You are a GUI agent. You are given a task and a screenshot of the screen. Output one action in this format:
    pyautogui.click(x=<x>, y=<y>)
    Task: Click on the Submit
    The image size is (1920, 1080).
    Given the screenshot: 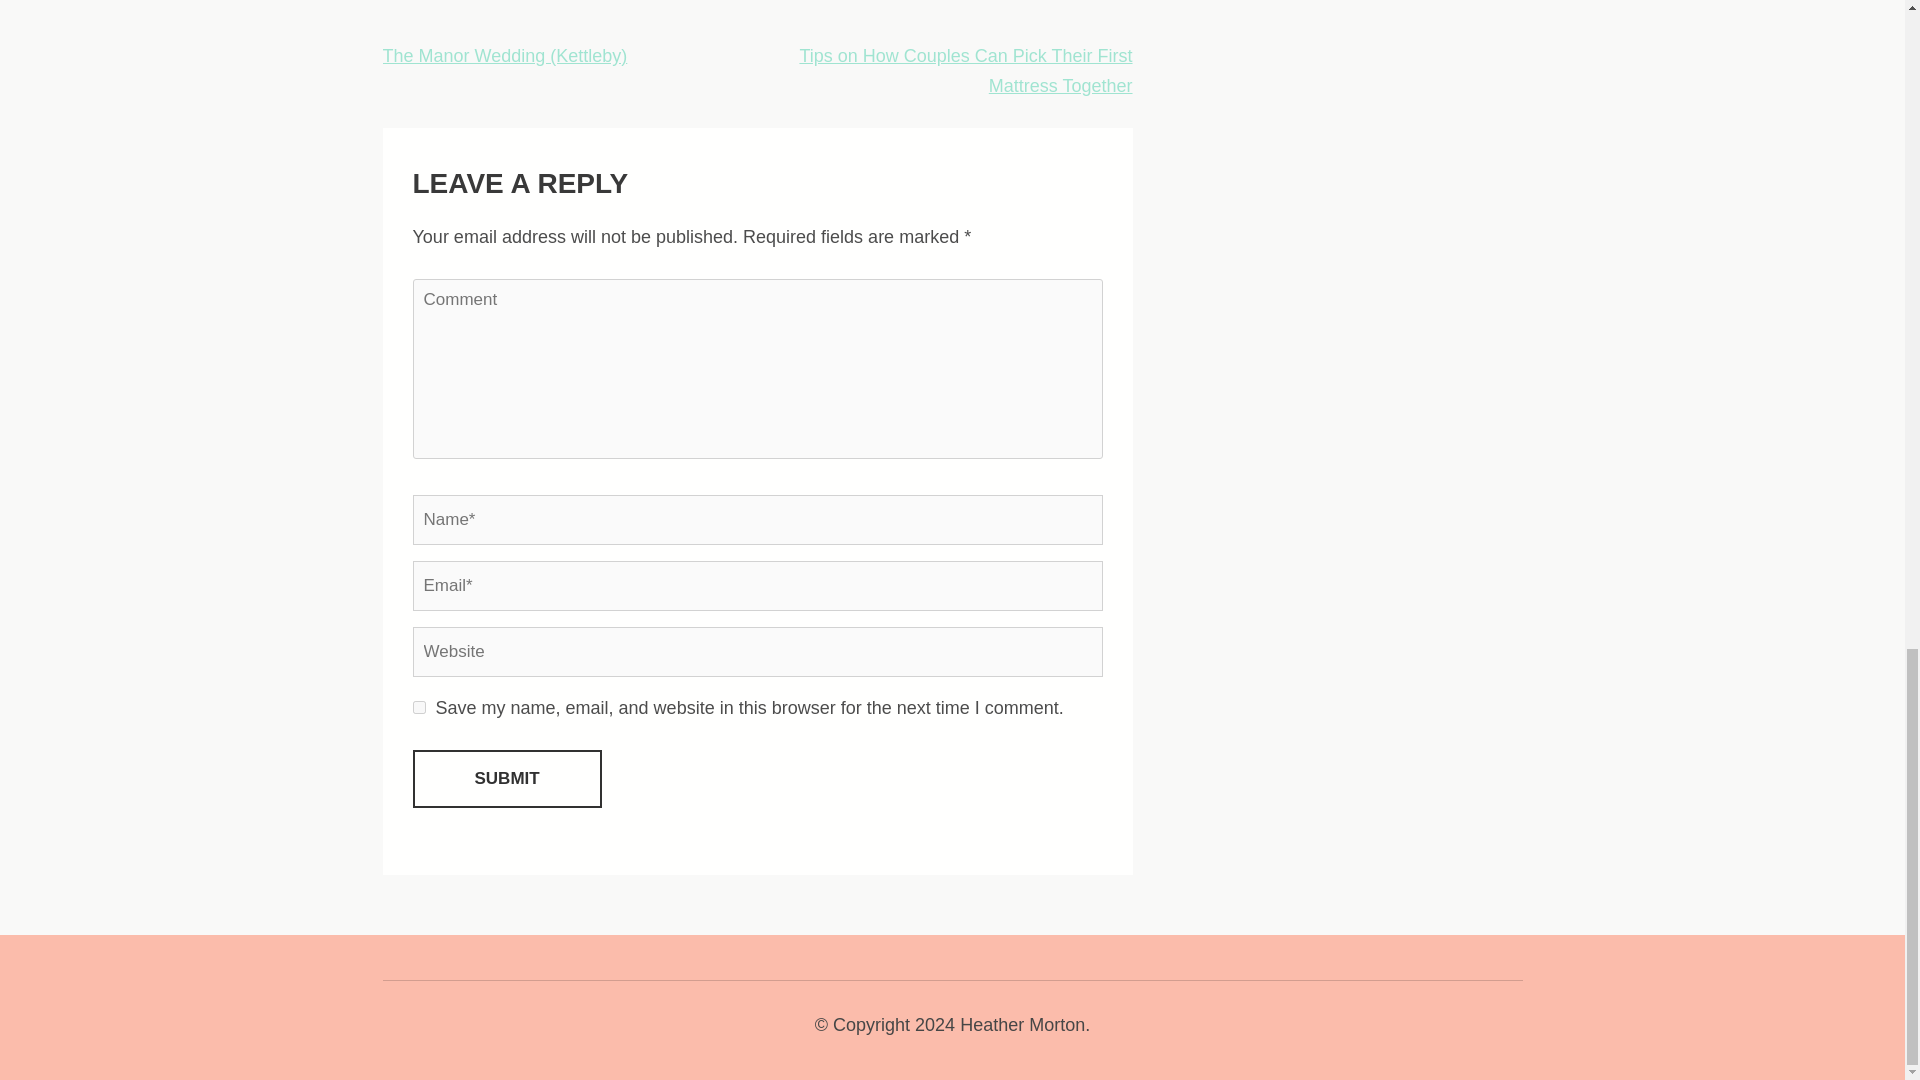 What is the action you would take?
    pyautogui.click(x=506, y=778)
    